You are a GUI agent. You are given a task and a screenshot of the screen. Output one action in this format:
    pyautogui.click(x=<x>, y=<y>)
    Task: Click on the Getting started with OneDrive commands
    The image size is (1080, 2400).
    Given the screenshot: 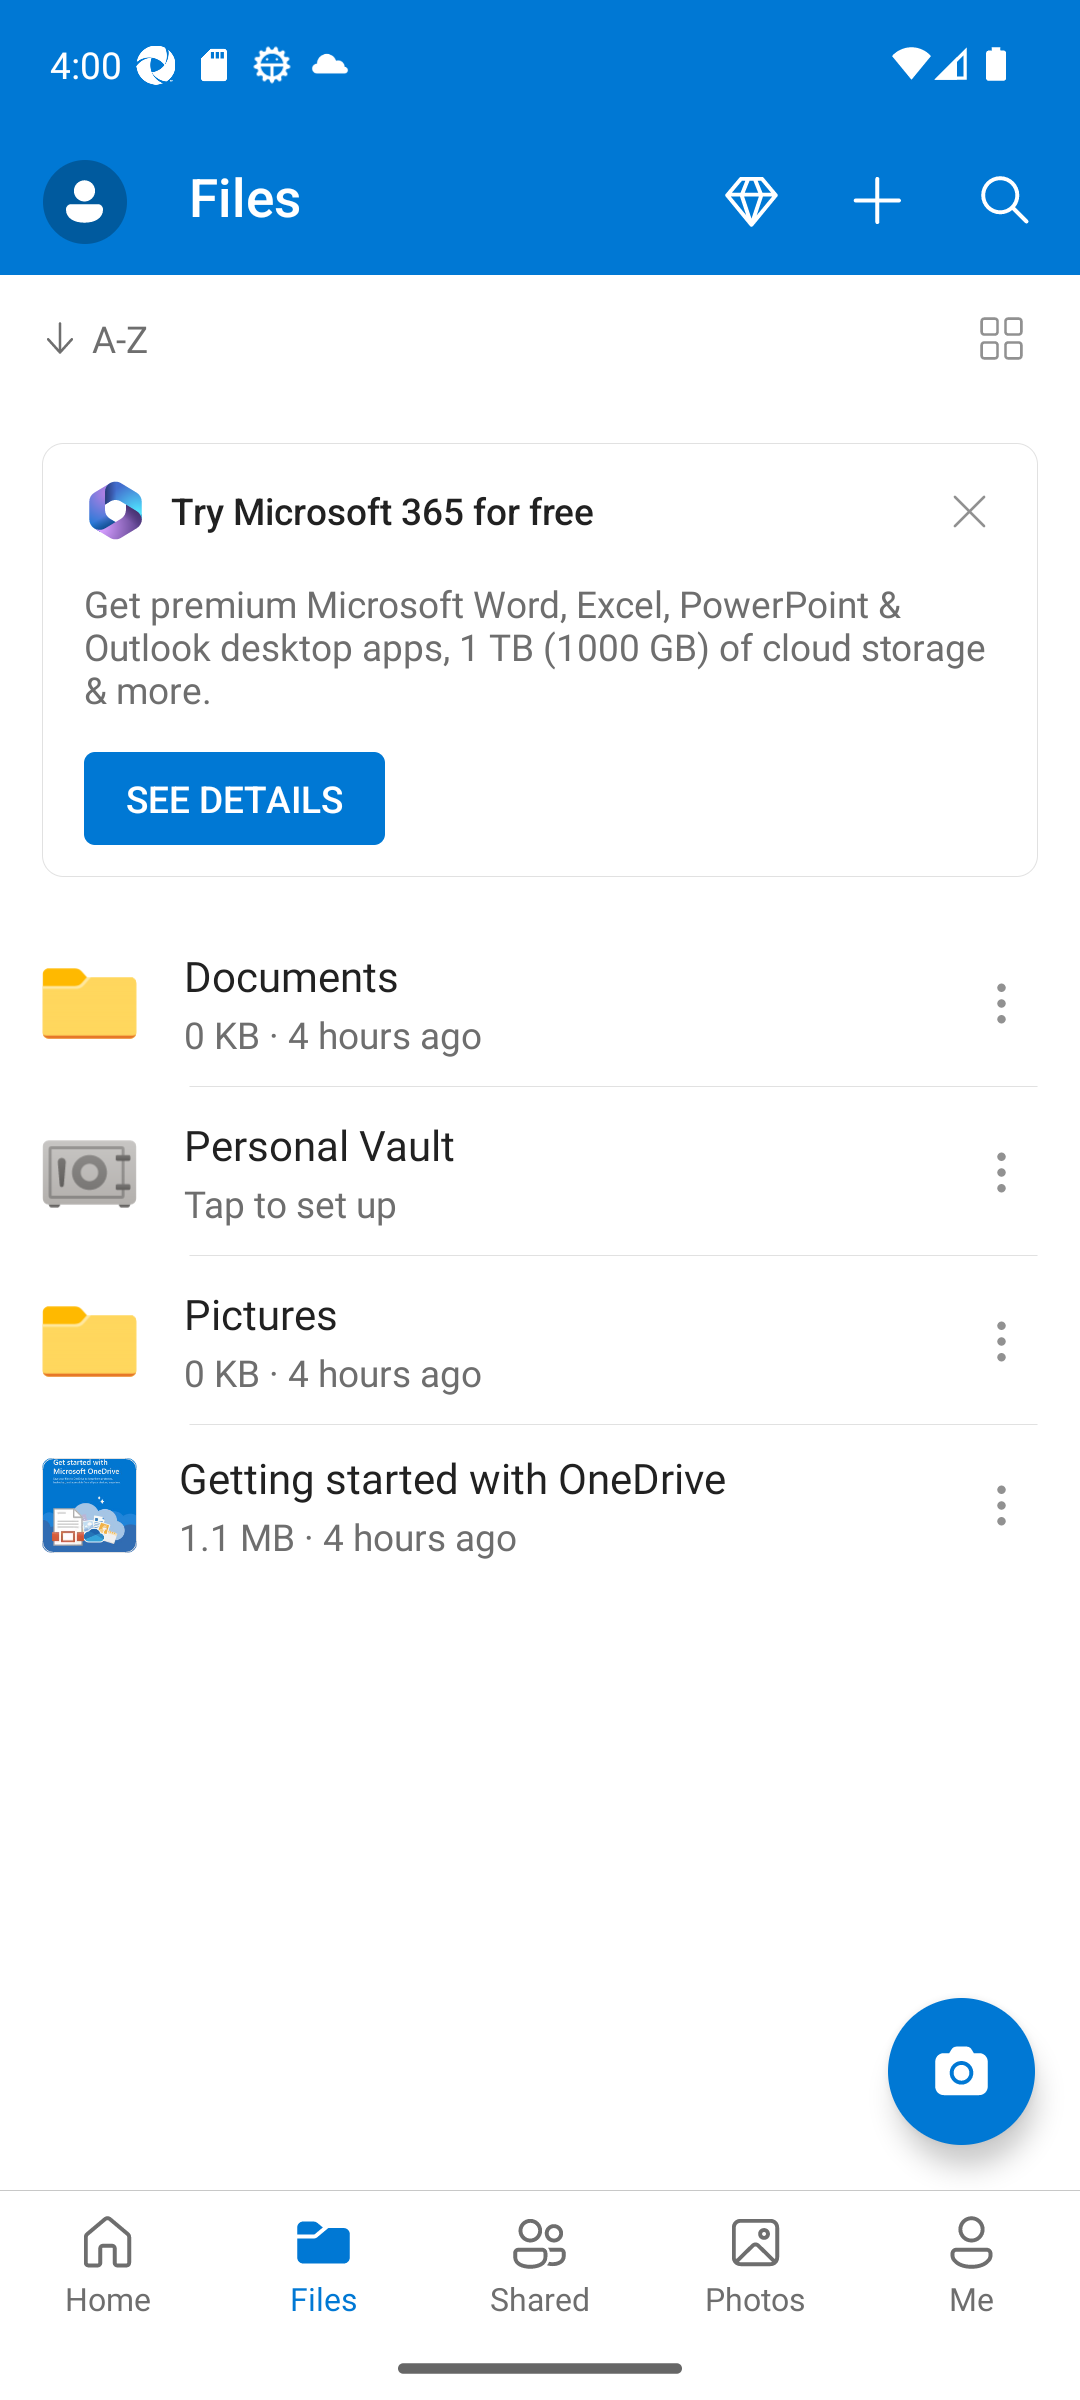 What is the action you would take?
    pyautogui.click(x=1000, y=1504)
    